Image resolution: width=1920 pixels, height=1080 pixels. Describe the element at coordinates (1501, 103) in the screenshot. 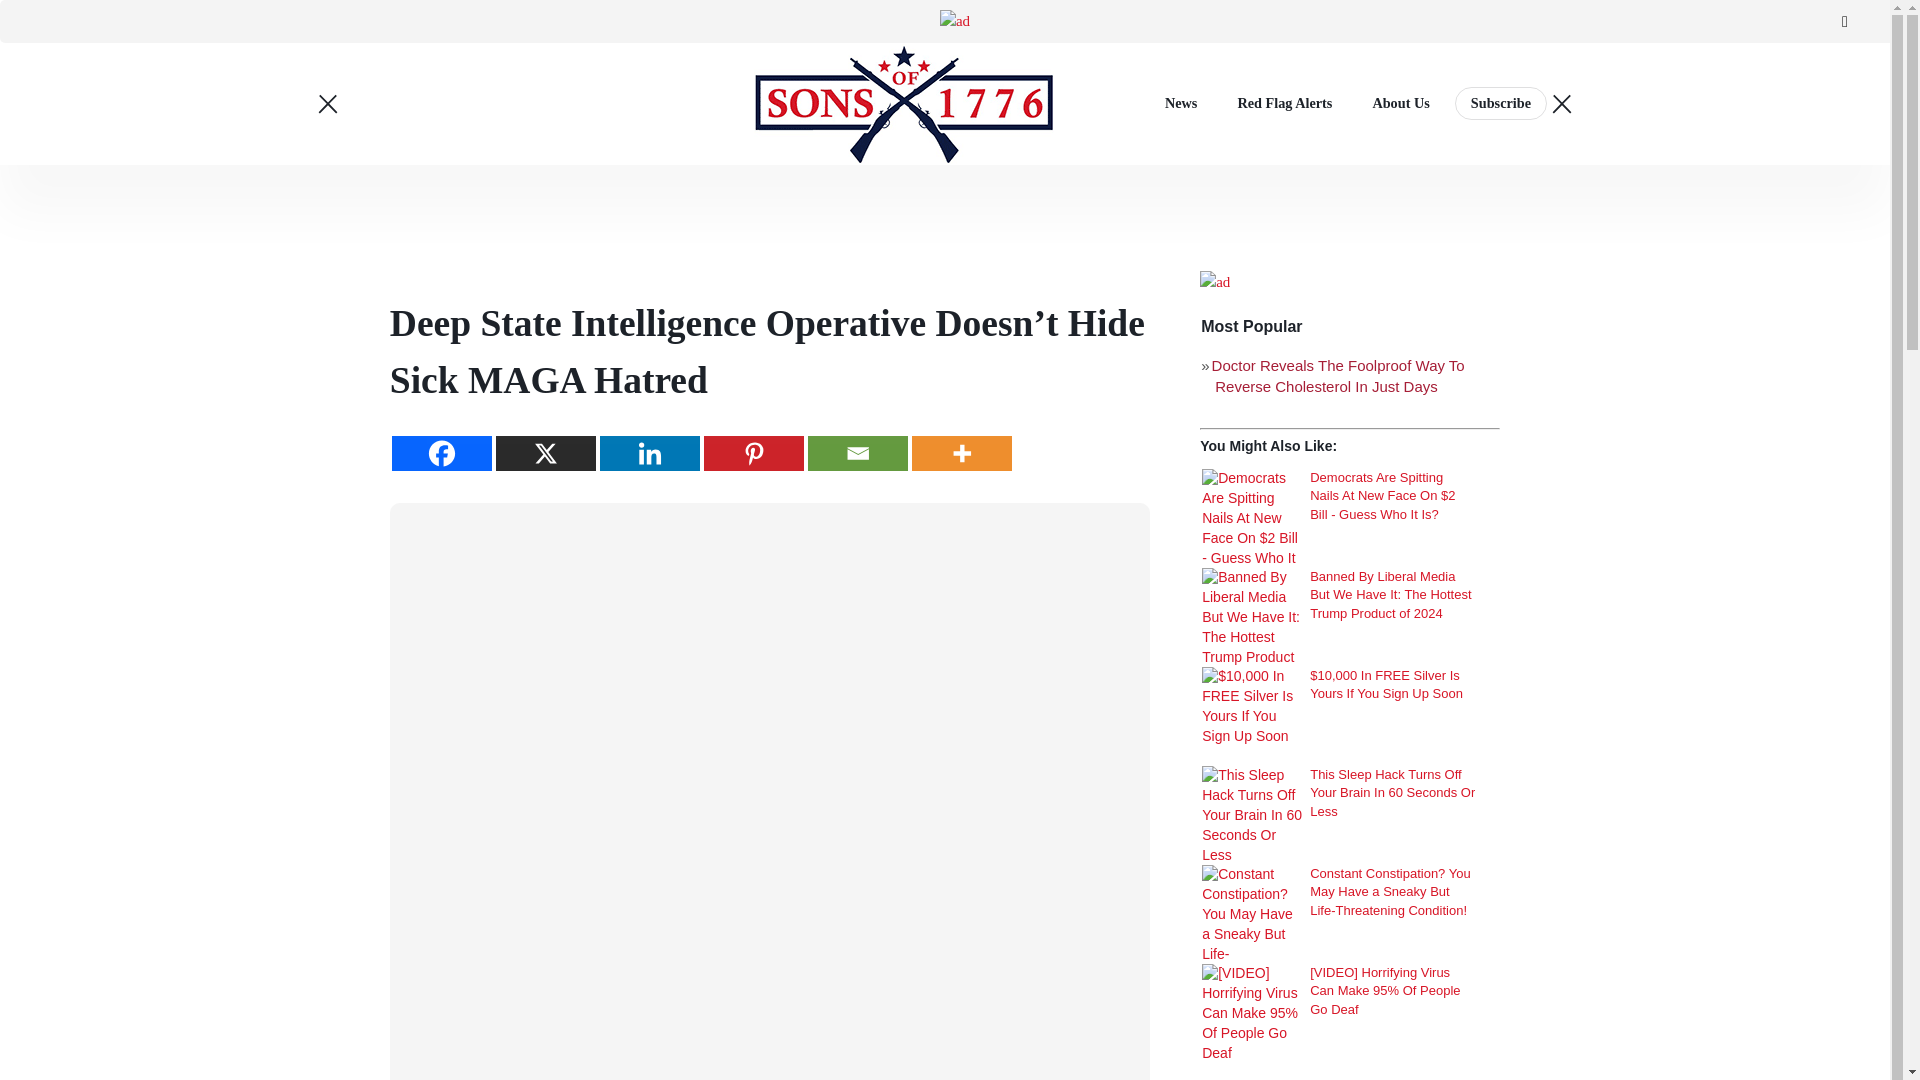

I see `Subscribe` at that location.